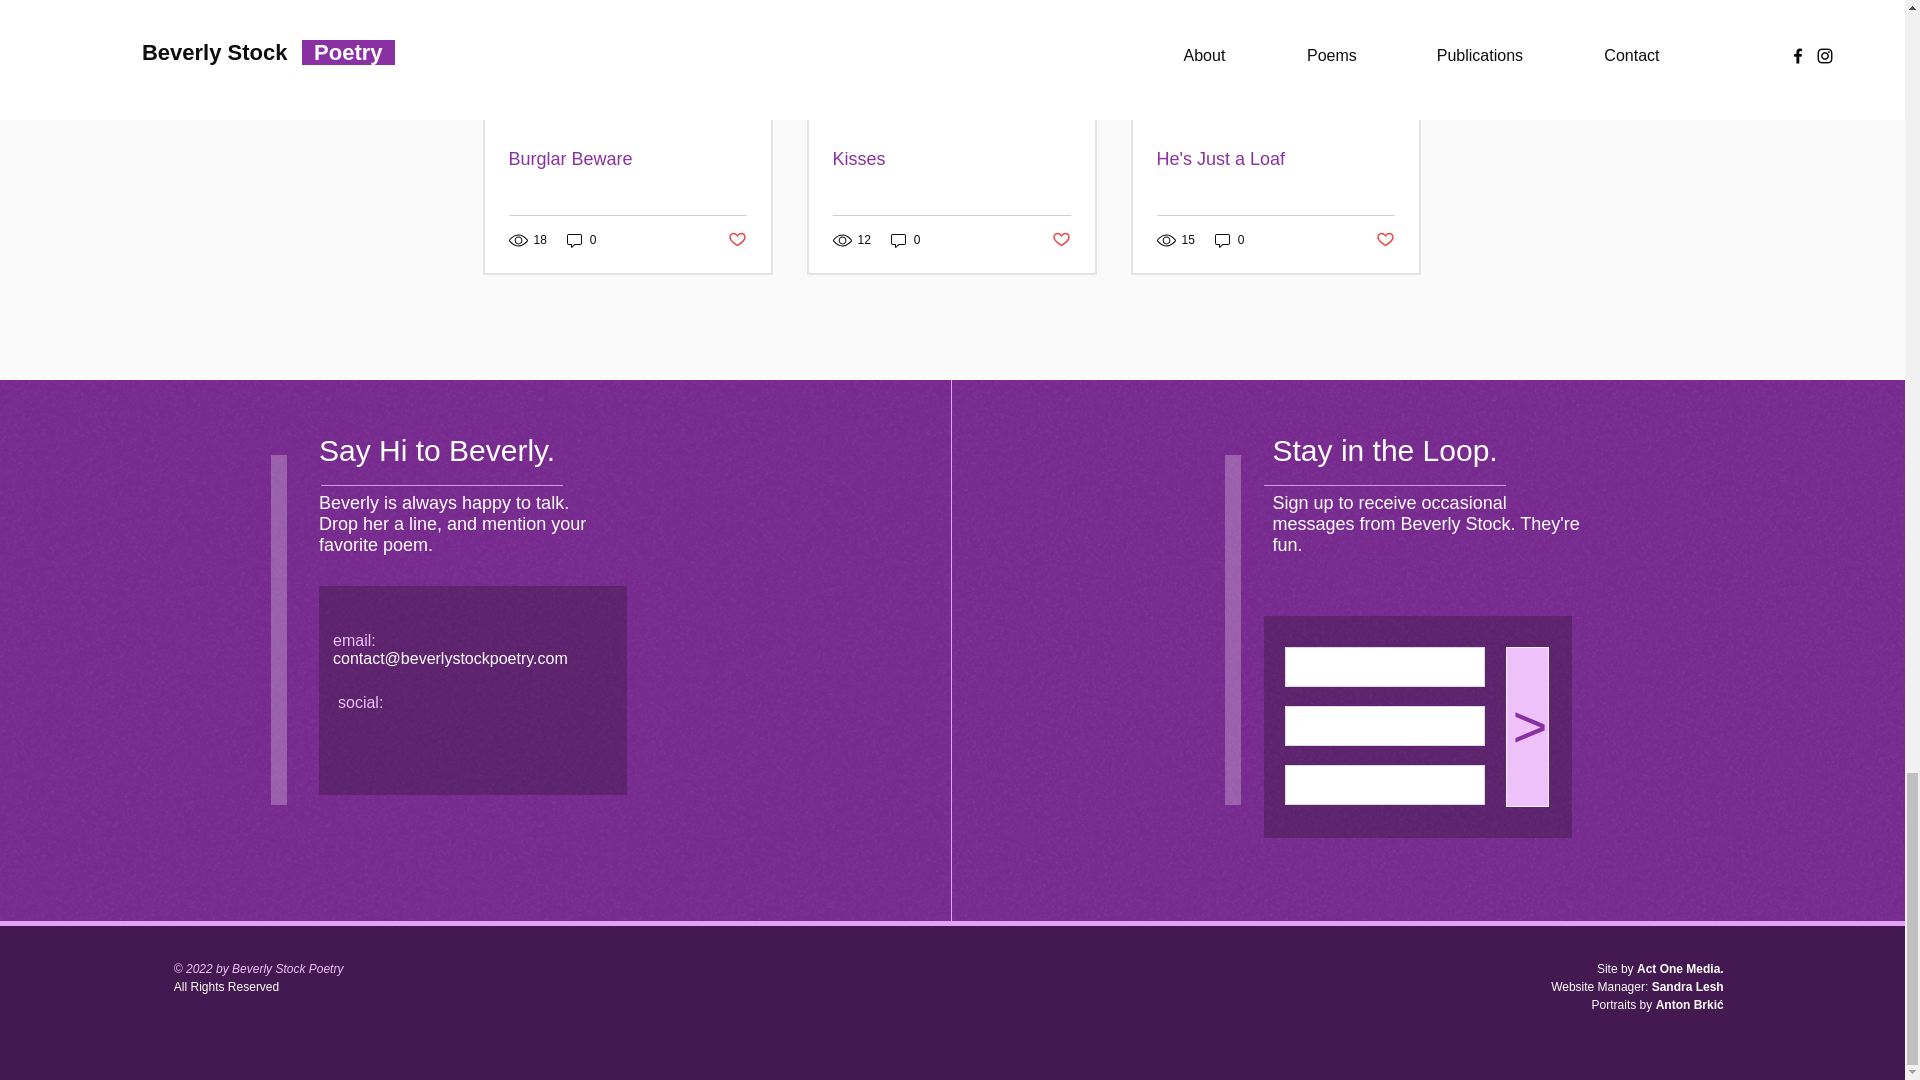 The width and height of the screenshot is (1920, 1080). I want to click on He's Just a Loaf, so click(1274, 159).